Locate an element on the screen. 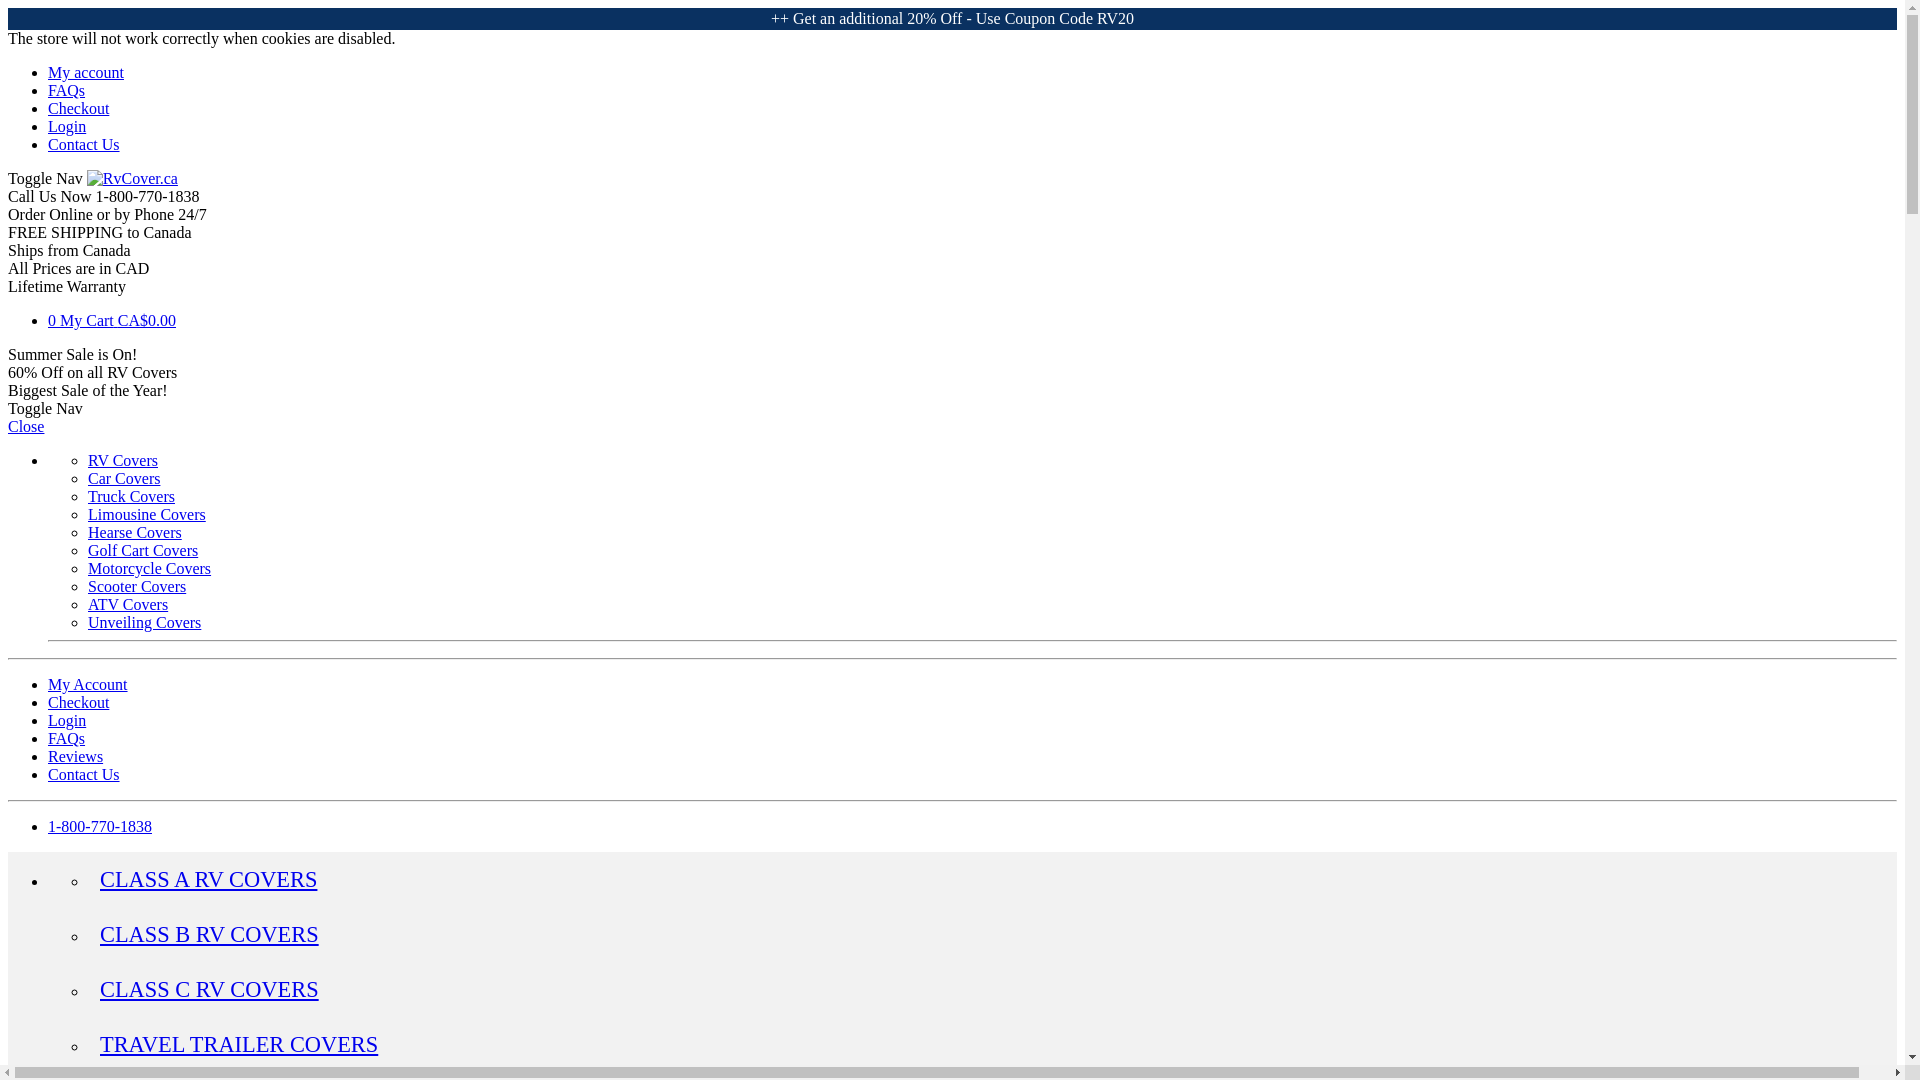 The height and width of the screenshot is (1080, 1920). Class C RV covers is located at coordinates (209, 990).